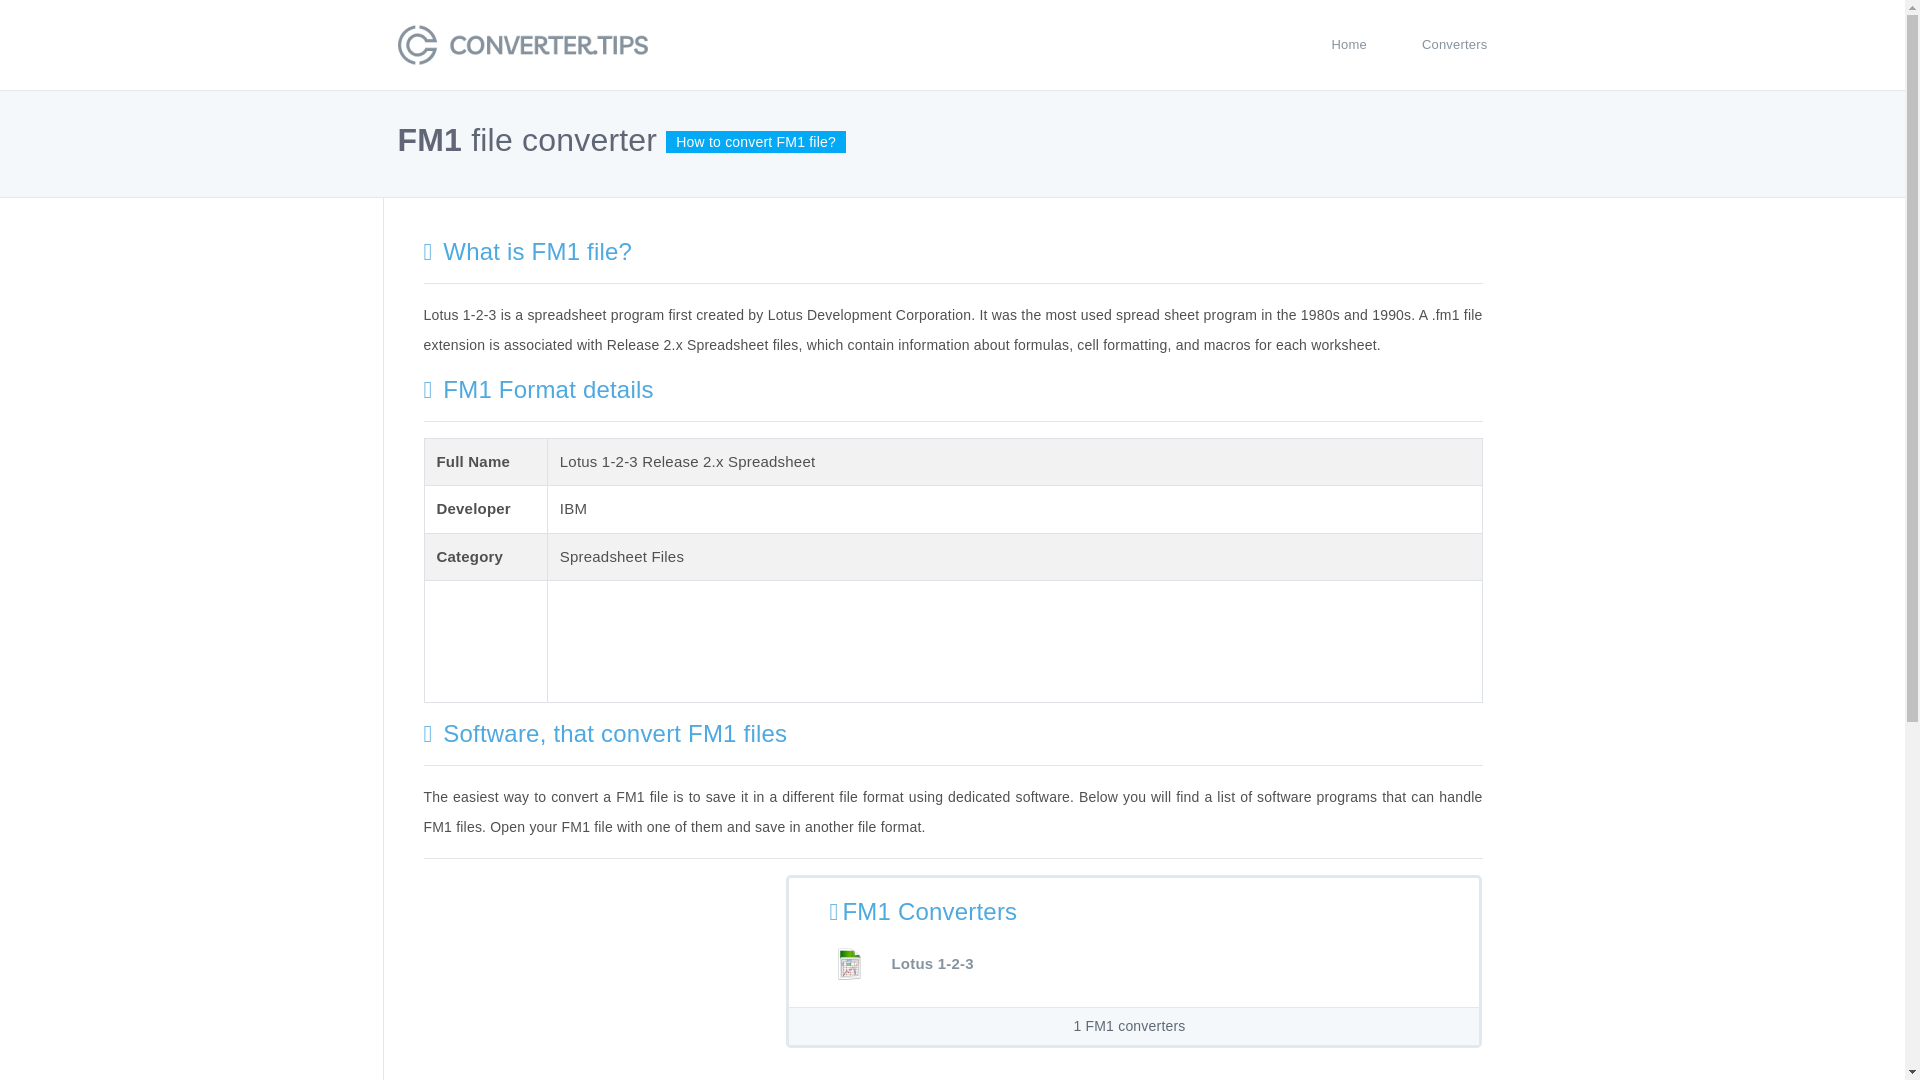 The height and width of the screenshot is (1080, 1920). Describe the element at coordinates (592, 977) in the screenshot. I see `Advertisement` at that location.